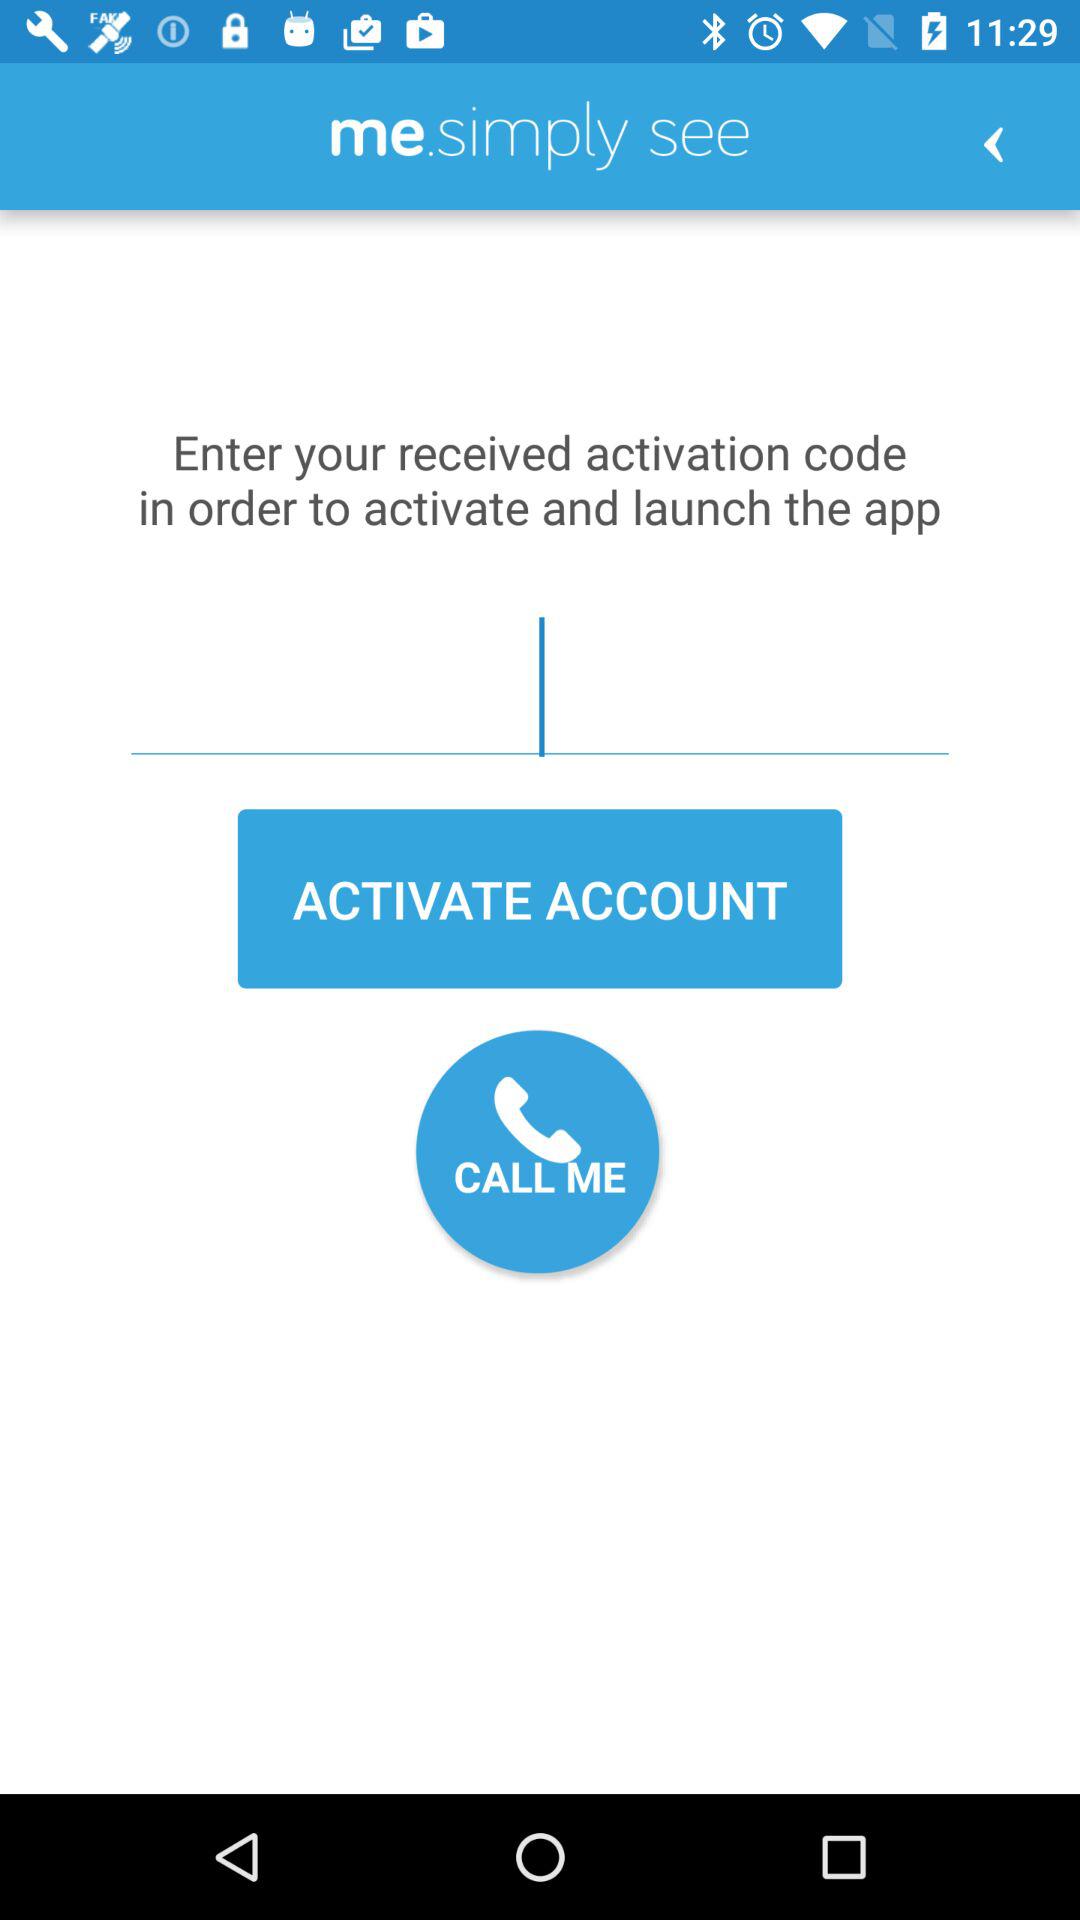 The image size is (1080, 1920). I want to click on make call, so click(540, 1156).